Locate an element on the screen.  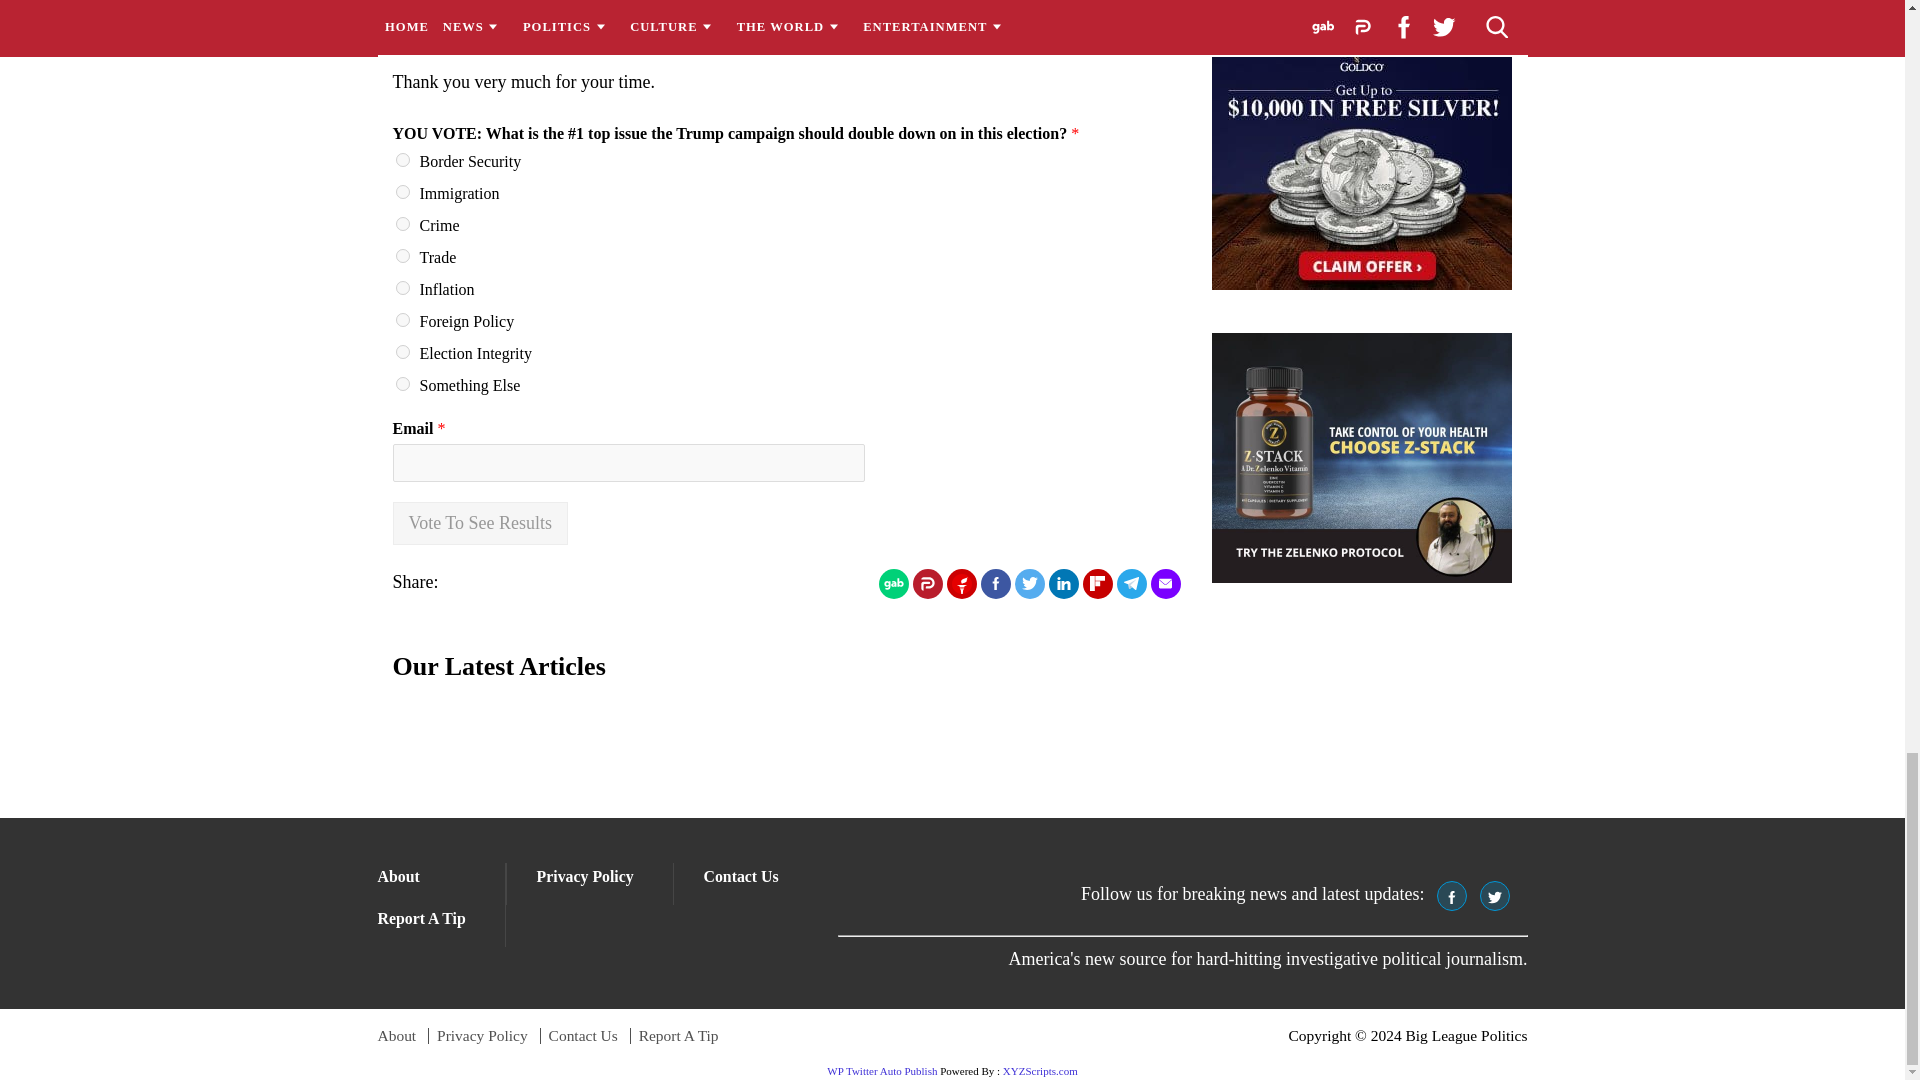
Crime is located at coordinates (402, 224).